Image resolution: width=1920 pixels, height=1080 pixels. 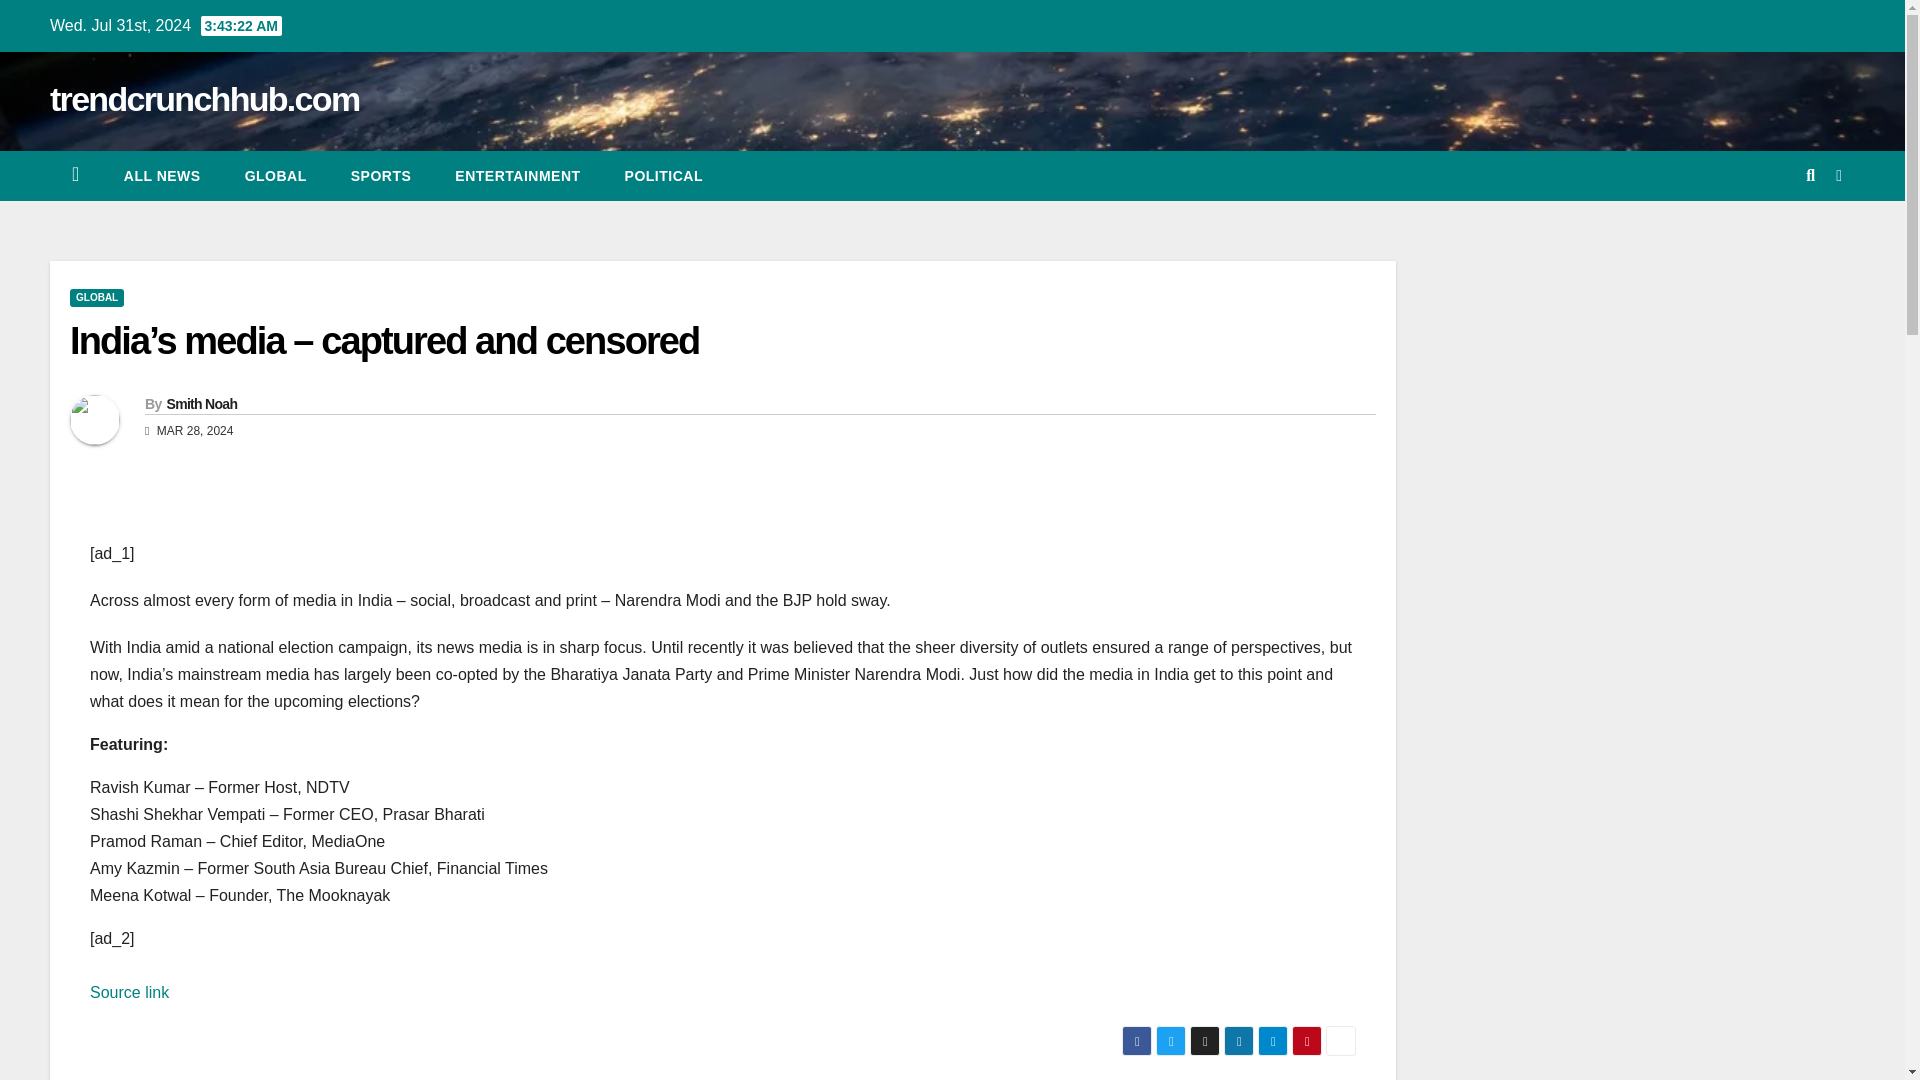 I want to click on GLOBAL, so click(x=275, y=176).